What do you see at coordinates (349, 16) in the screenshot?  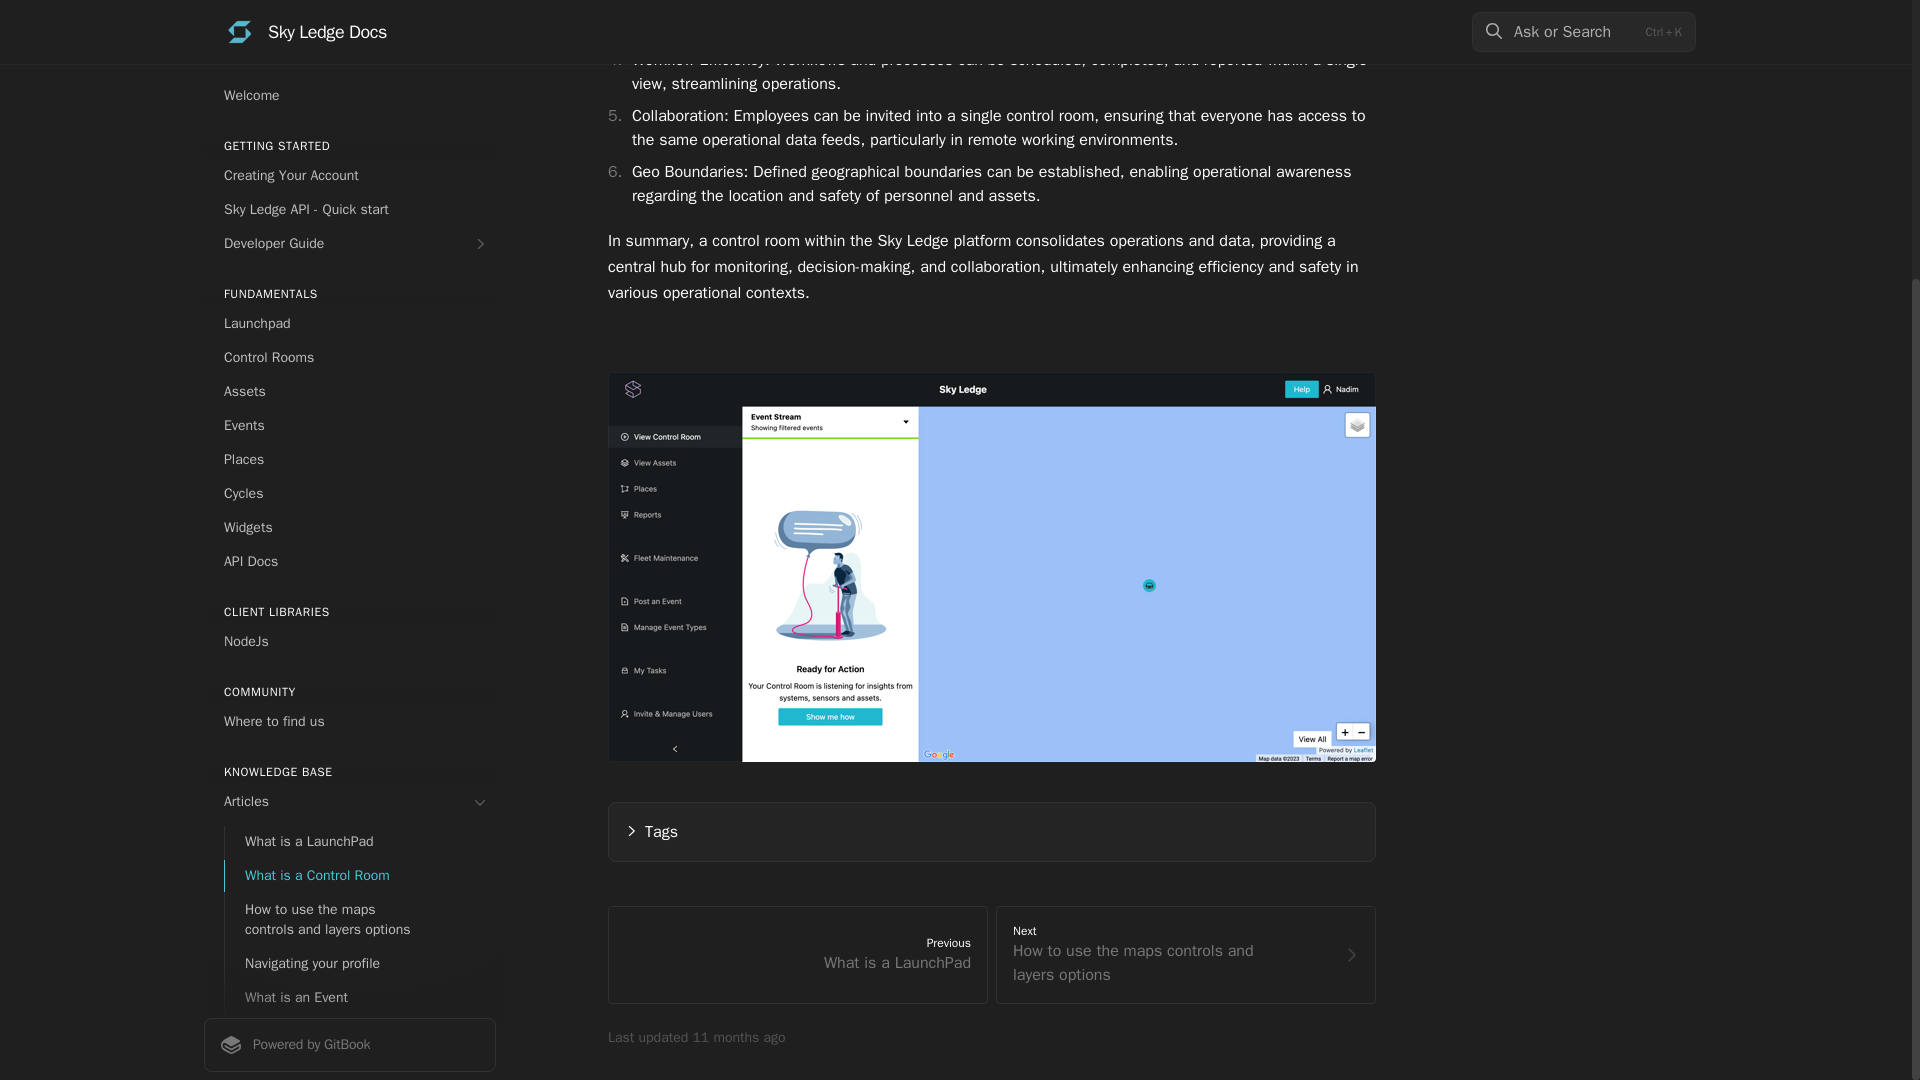 I see `Assets` at bounding box center [349, 16].